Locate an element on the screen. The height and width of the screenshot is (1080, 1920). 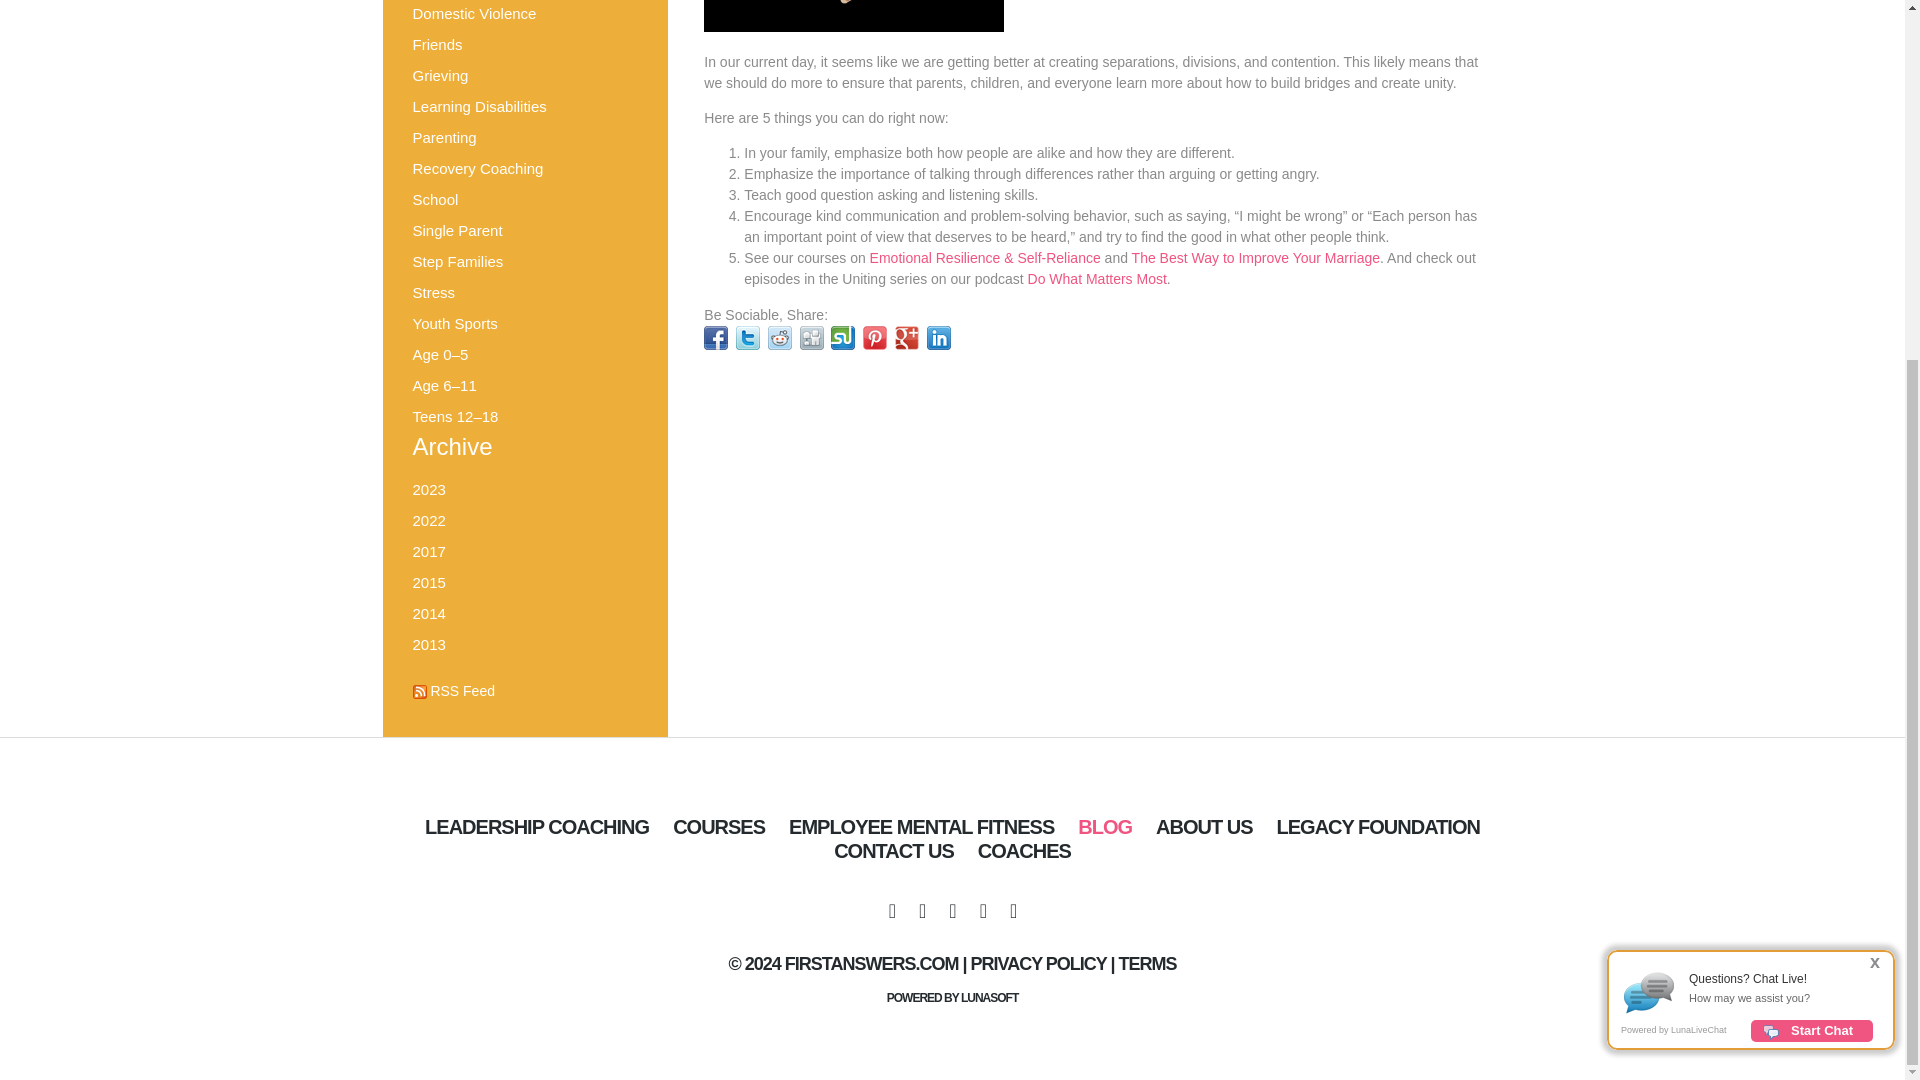
Pinterest is located at coordinates (874, 344).